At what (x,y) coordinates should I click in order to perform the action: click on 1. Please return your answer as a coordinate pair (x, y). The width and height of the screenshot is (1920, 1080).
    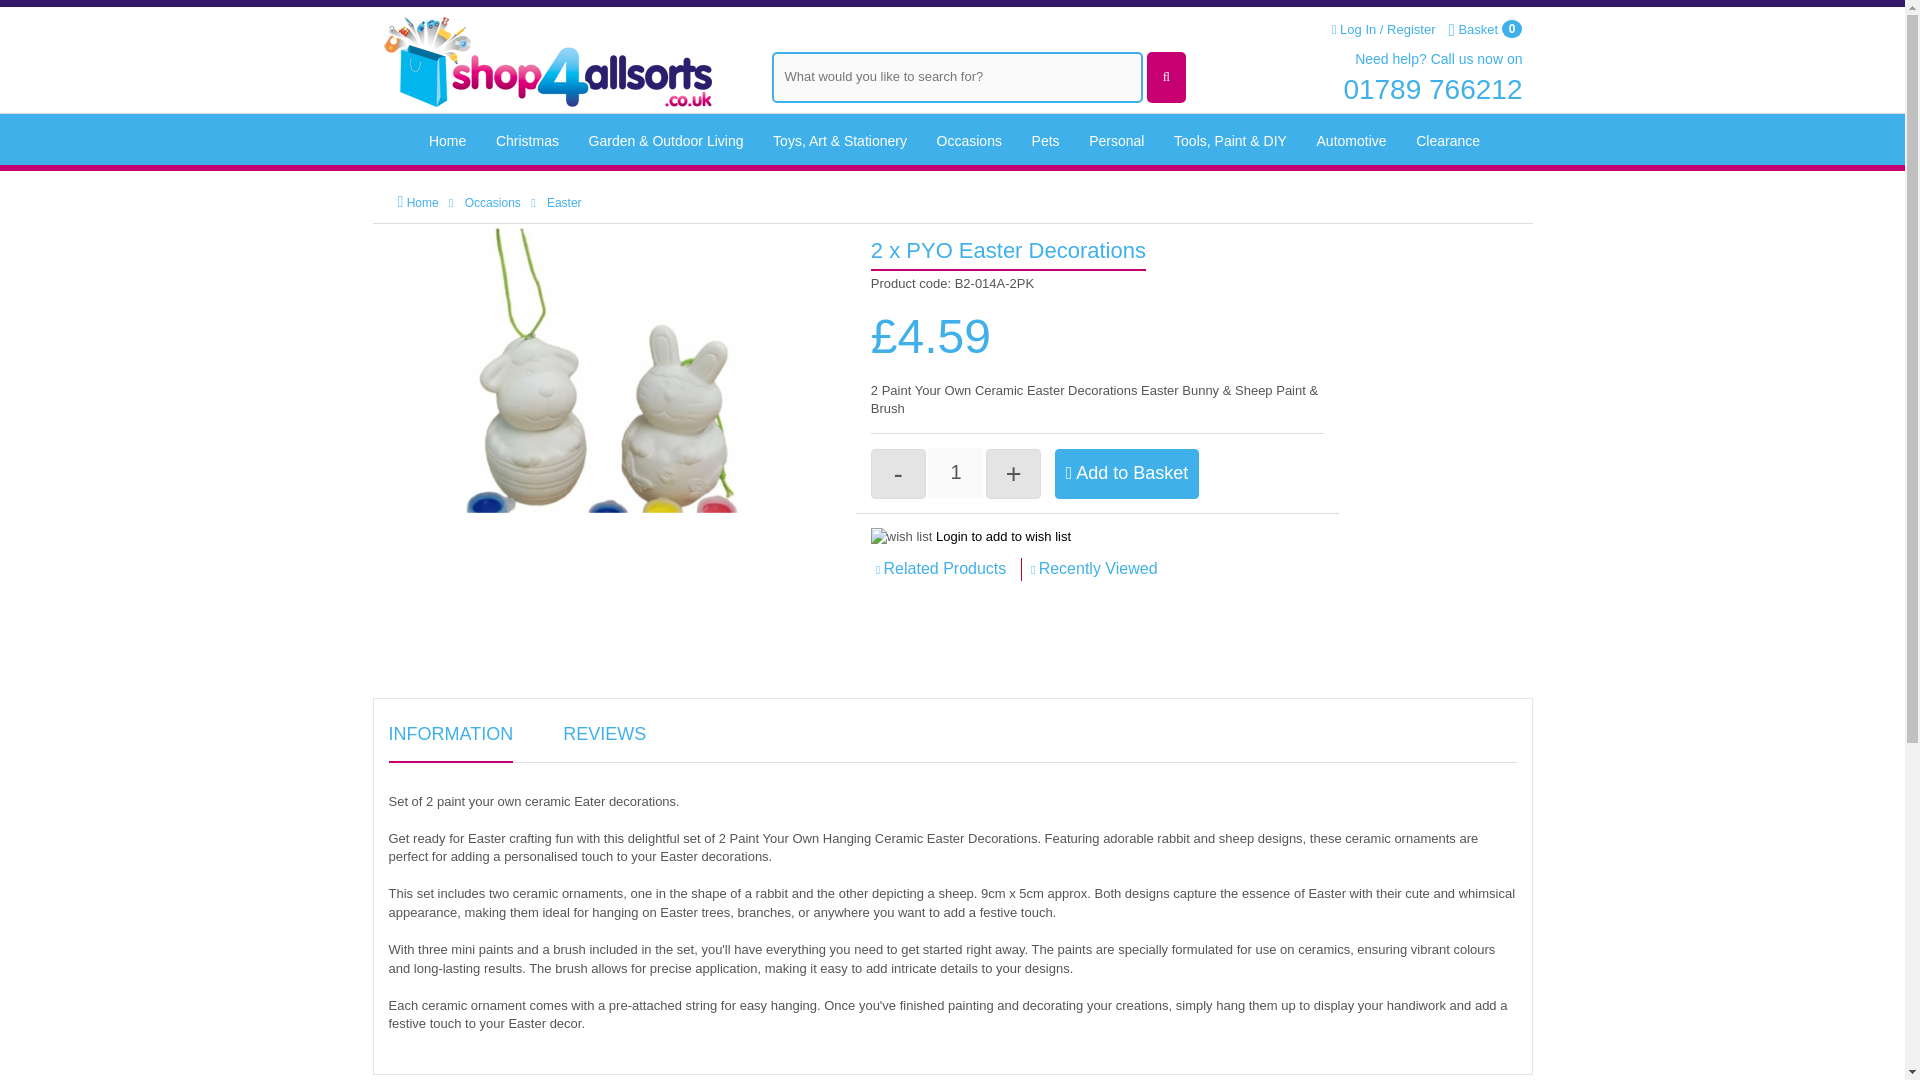
    Looking at the image, I should click on (955, 472).